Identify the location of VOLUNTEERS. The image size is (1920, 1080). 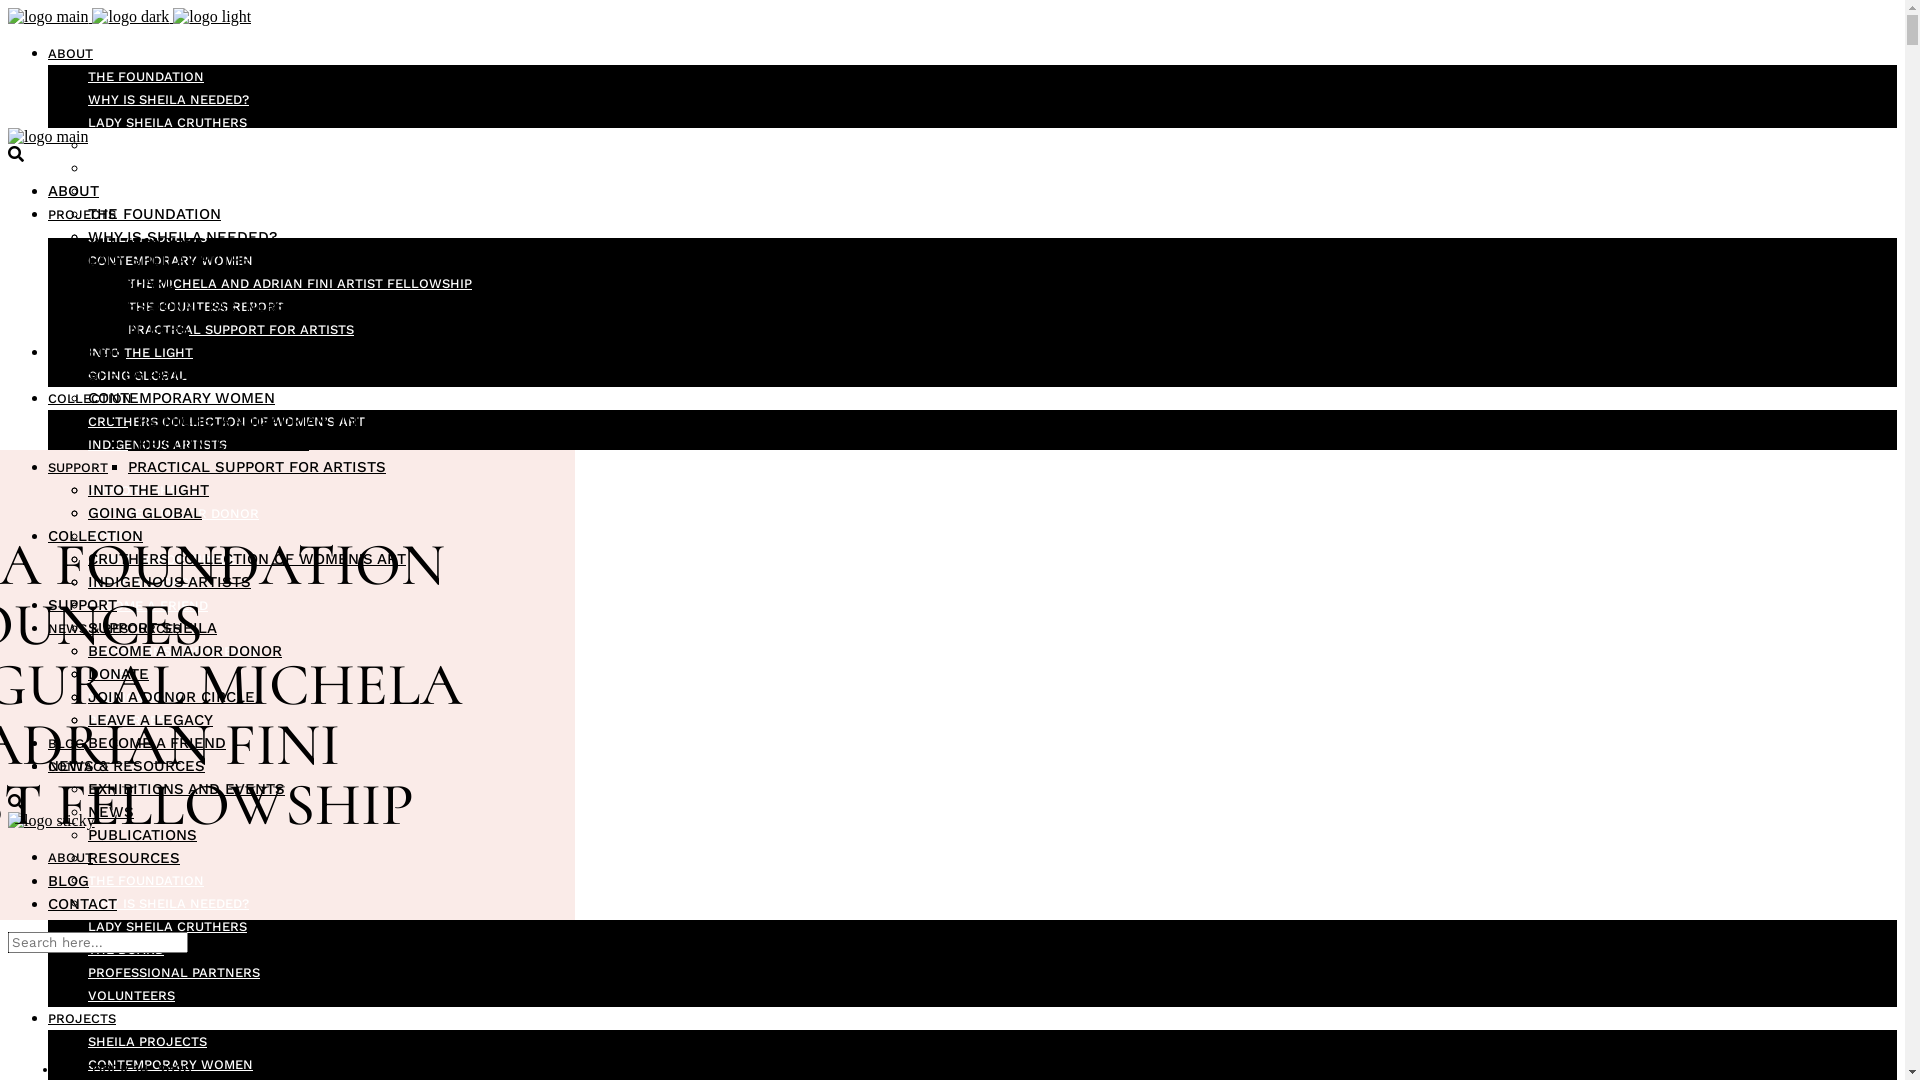
(132, 996).